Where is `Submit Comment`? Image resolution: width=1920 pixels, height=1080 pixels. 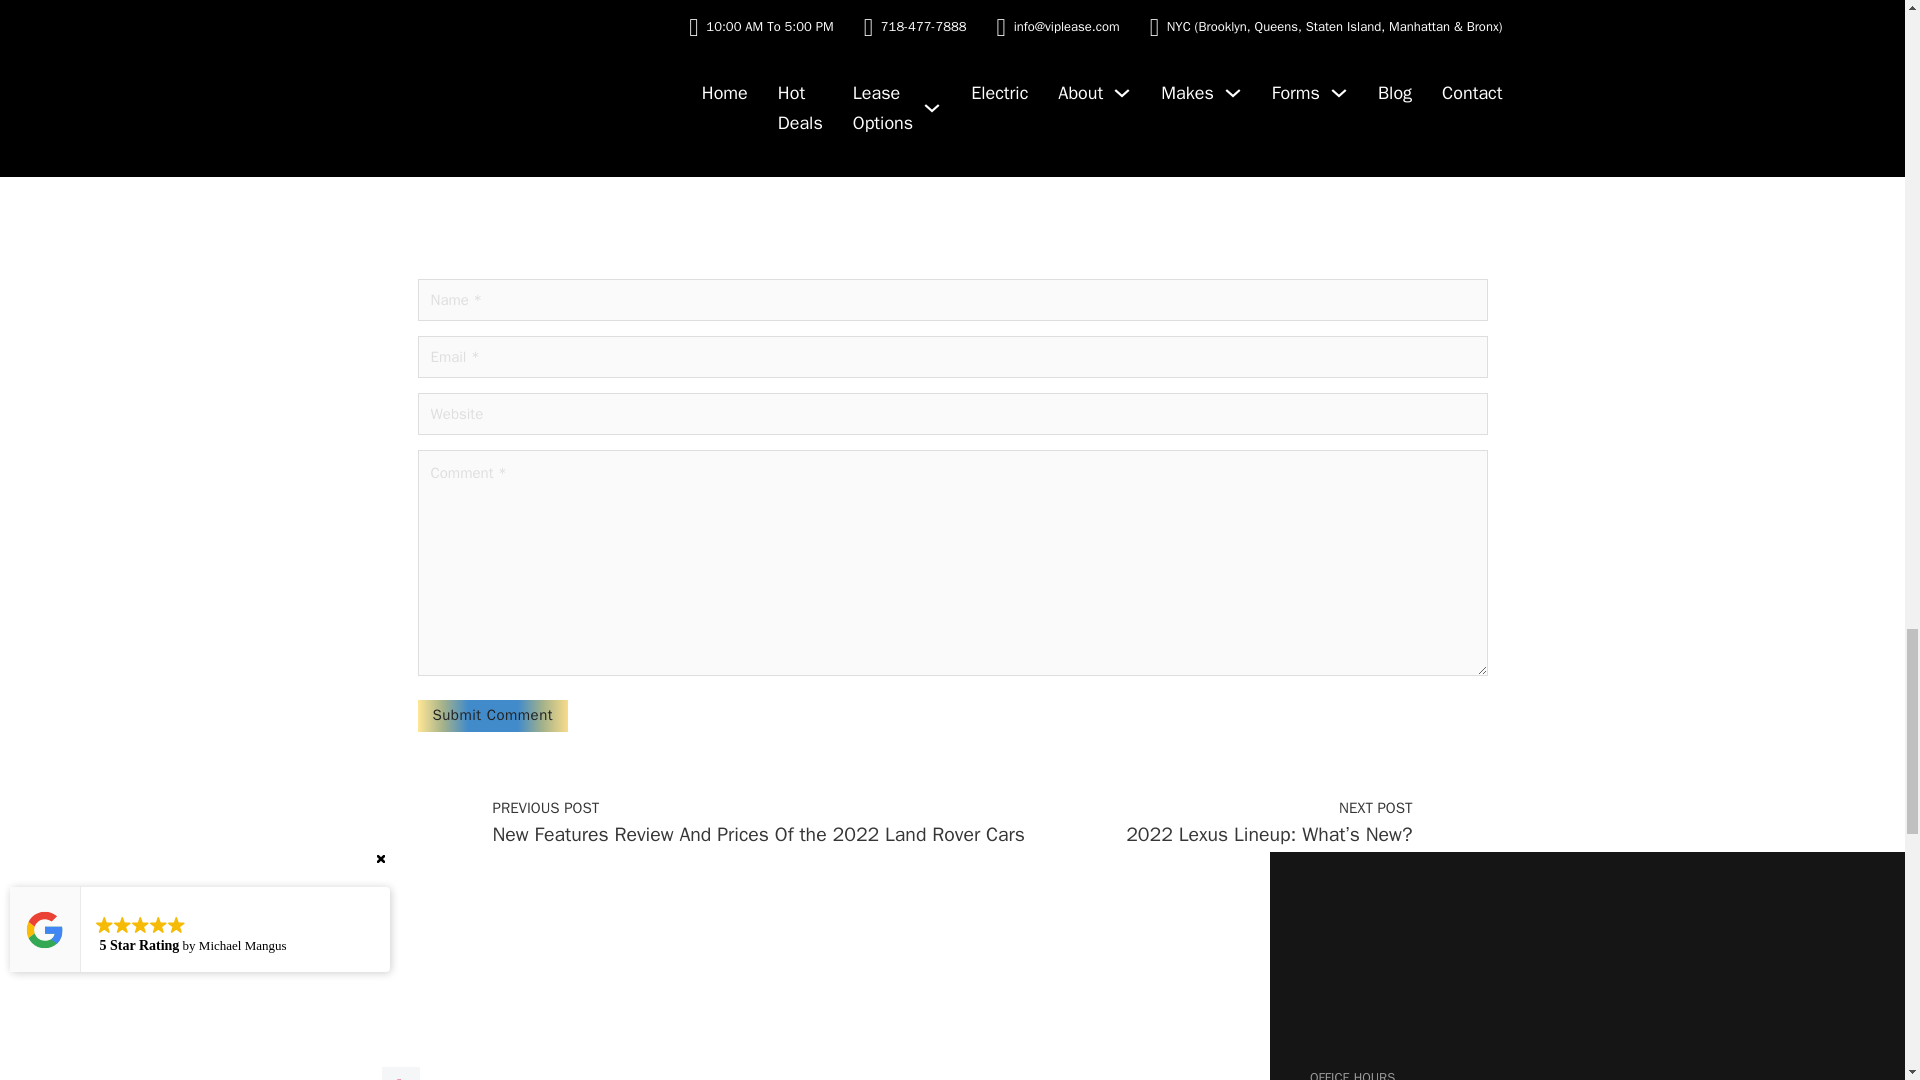 Submit Comment is located at coordinates (493, 716).